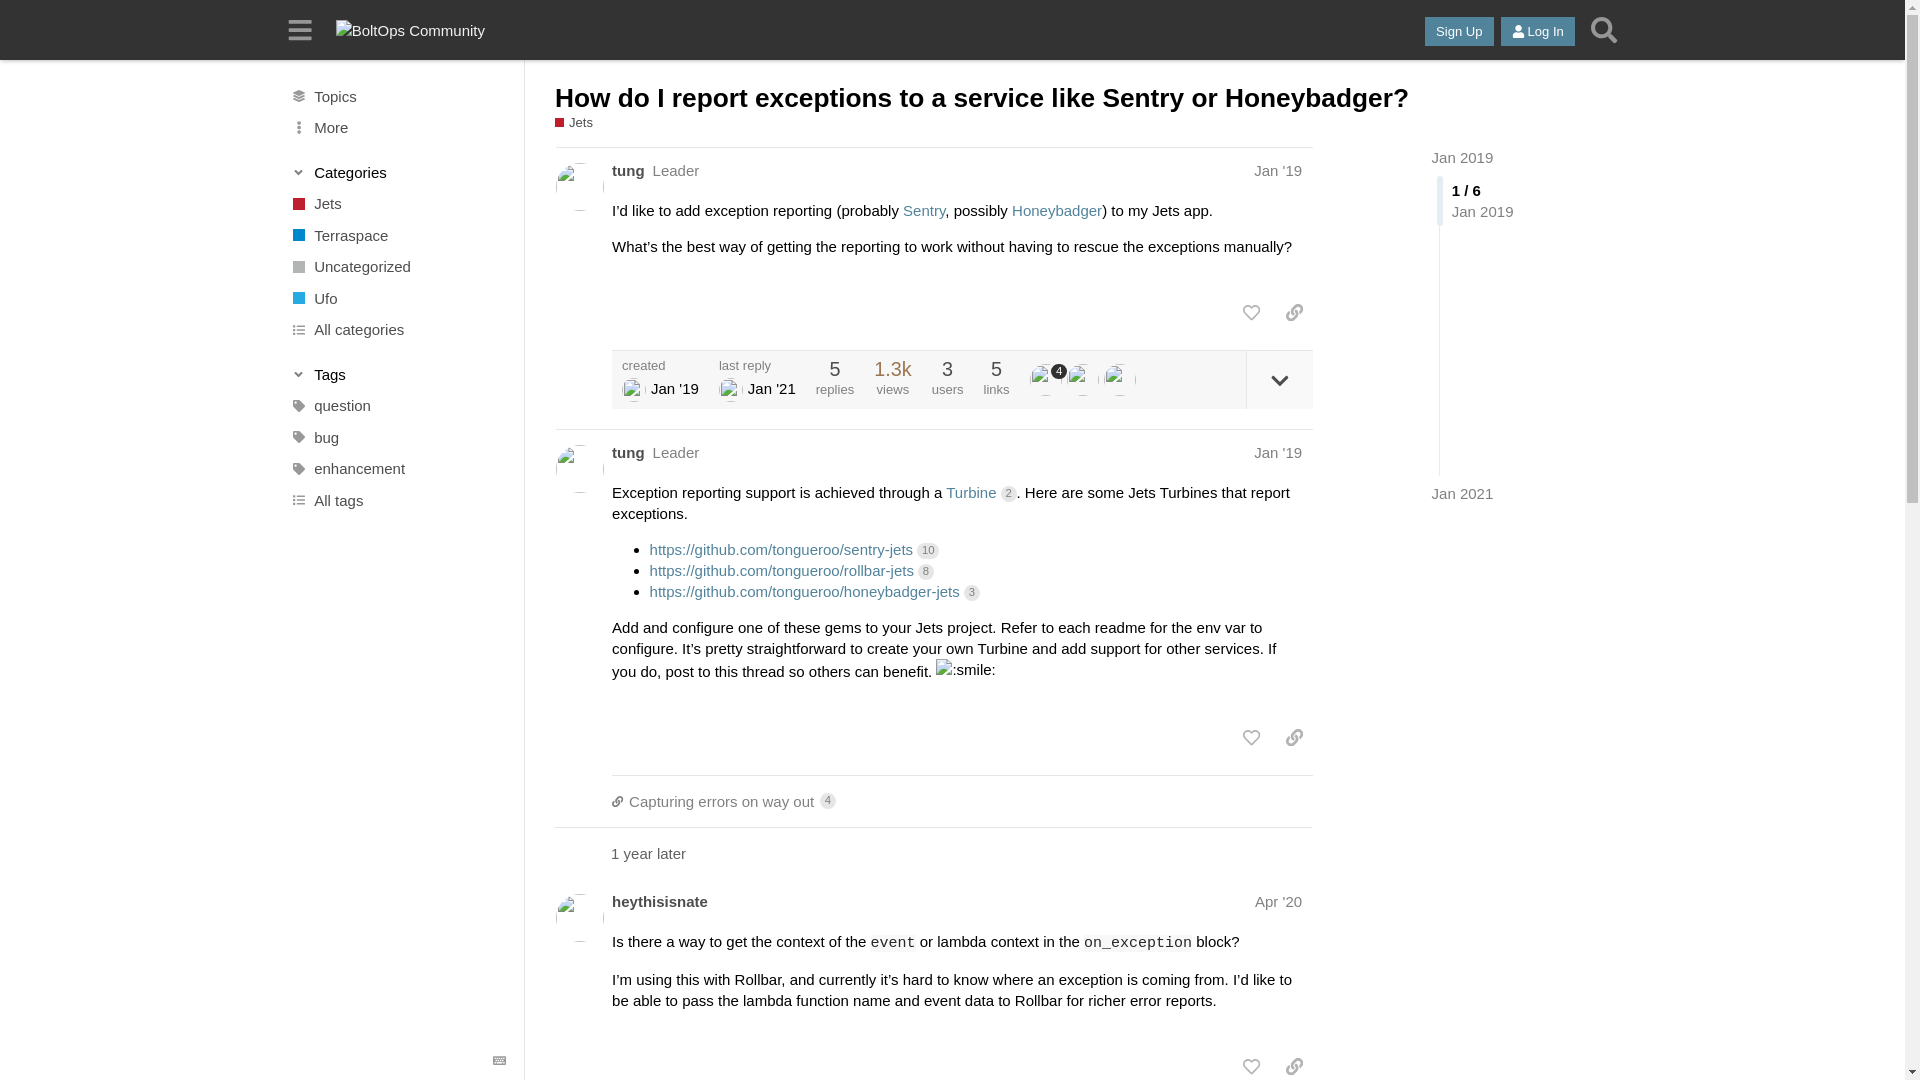 Image resolution: width=1920 pixels, height=1080 pixels. Describe the element at coordinates (1538, 32) in the screenshot. I see `Log In` at that location.